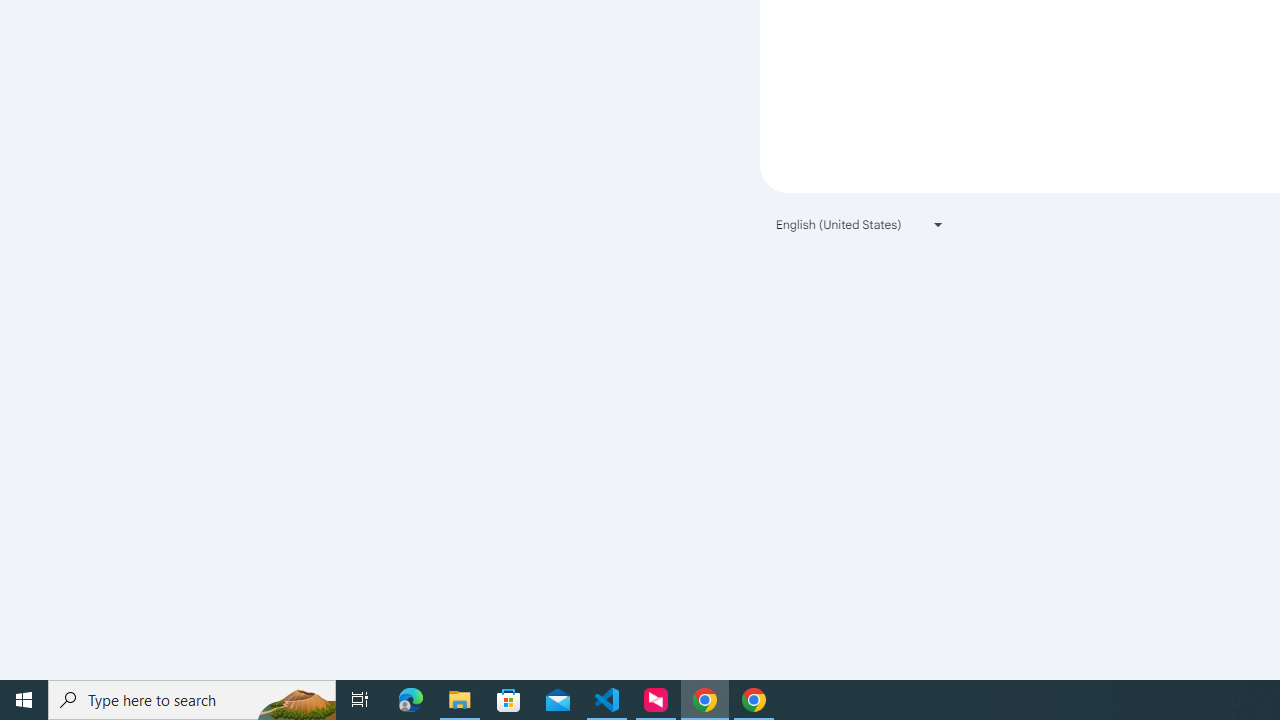 The image size is (1280, 720). I want to click on English (United States), so click(860, 224).